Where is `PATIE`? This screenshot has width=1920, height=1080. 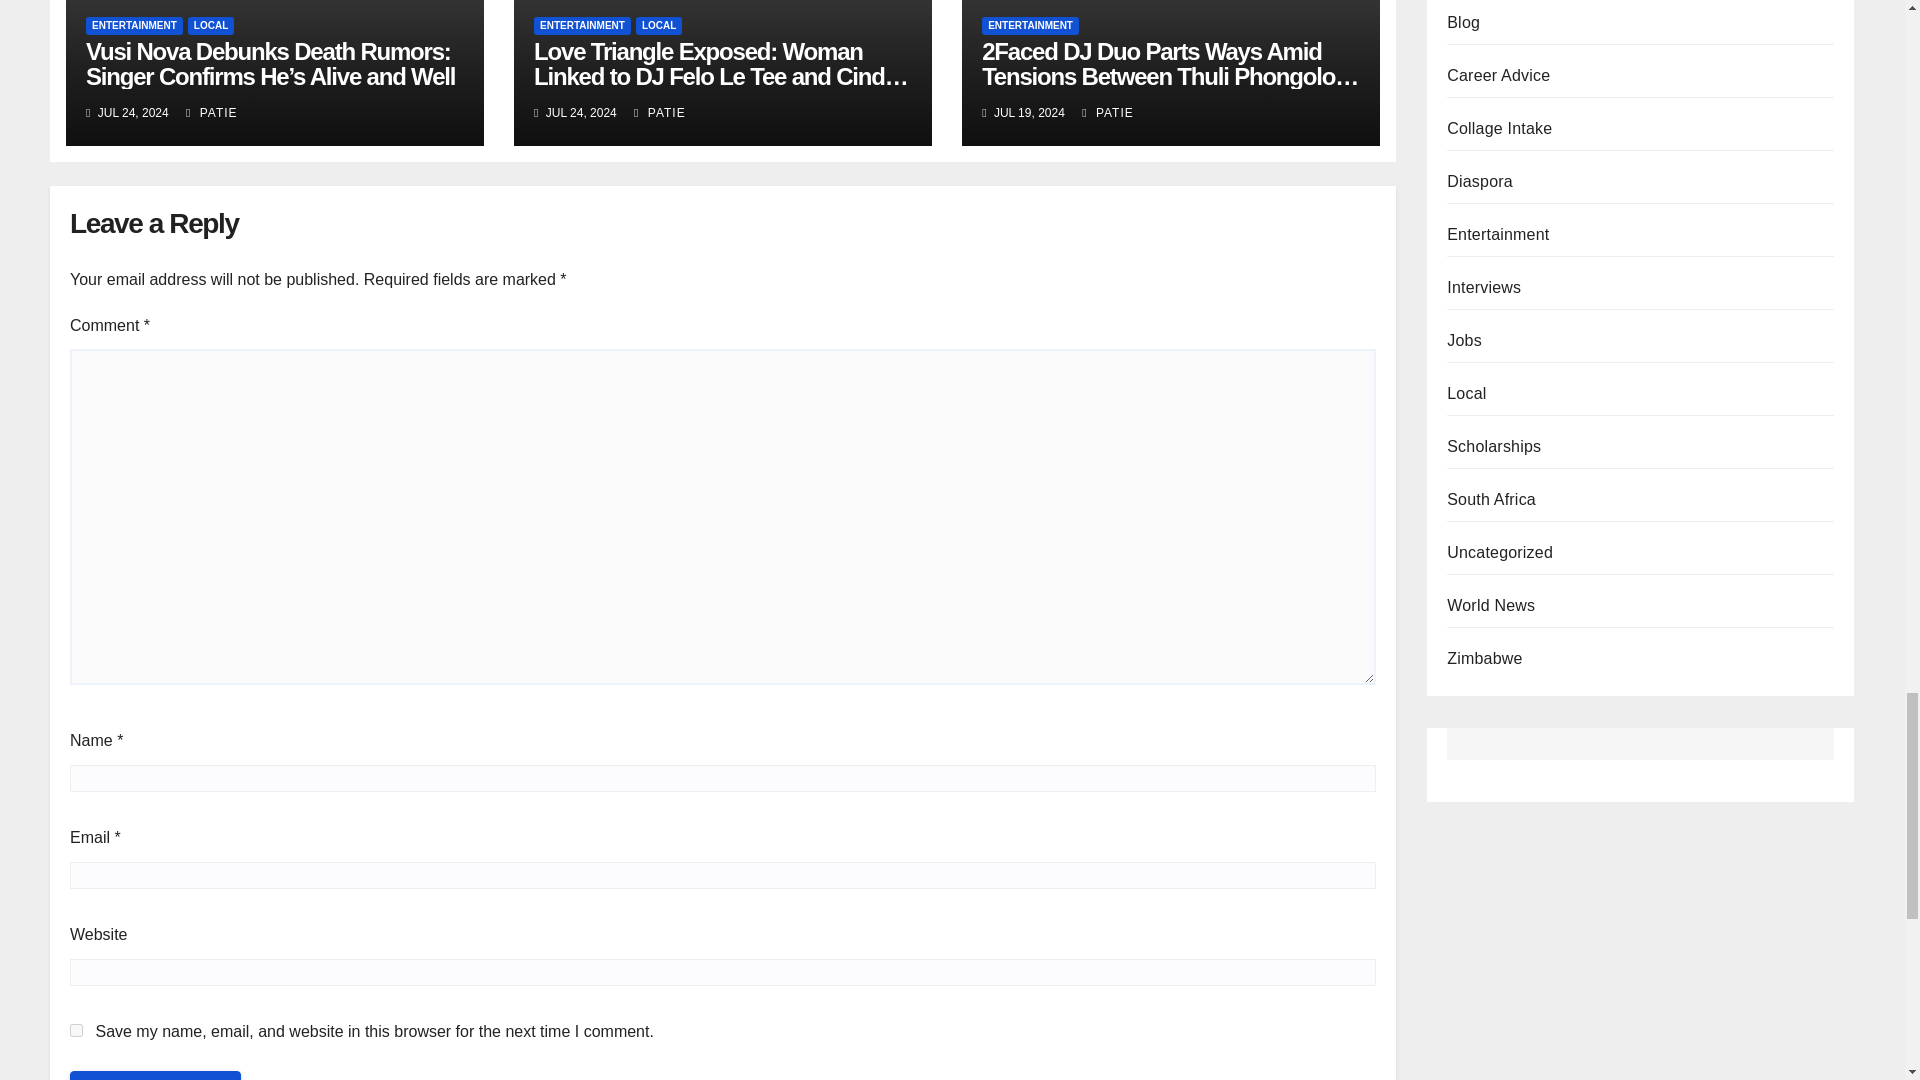 PATIE is located at coordinates (212, 112).